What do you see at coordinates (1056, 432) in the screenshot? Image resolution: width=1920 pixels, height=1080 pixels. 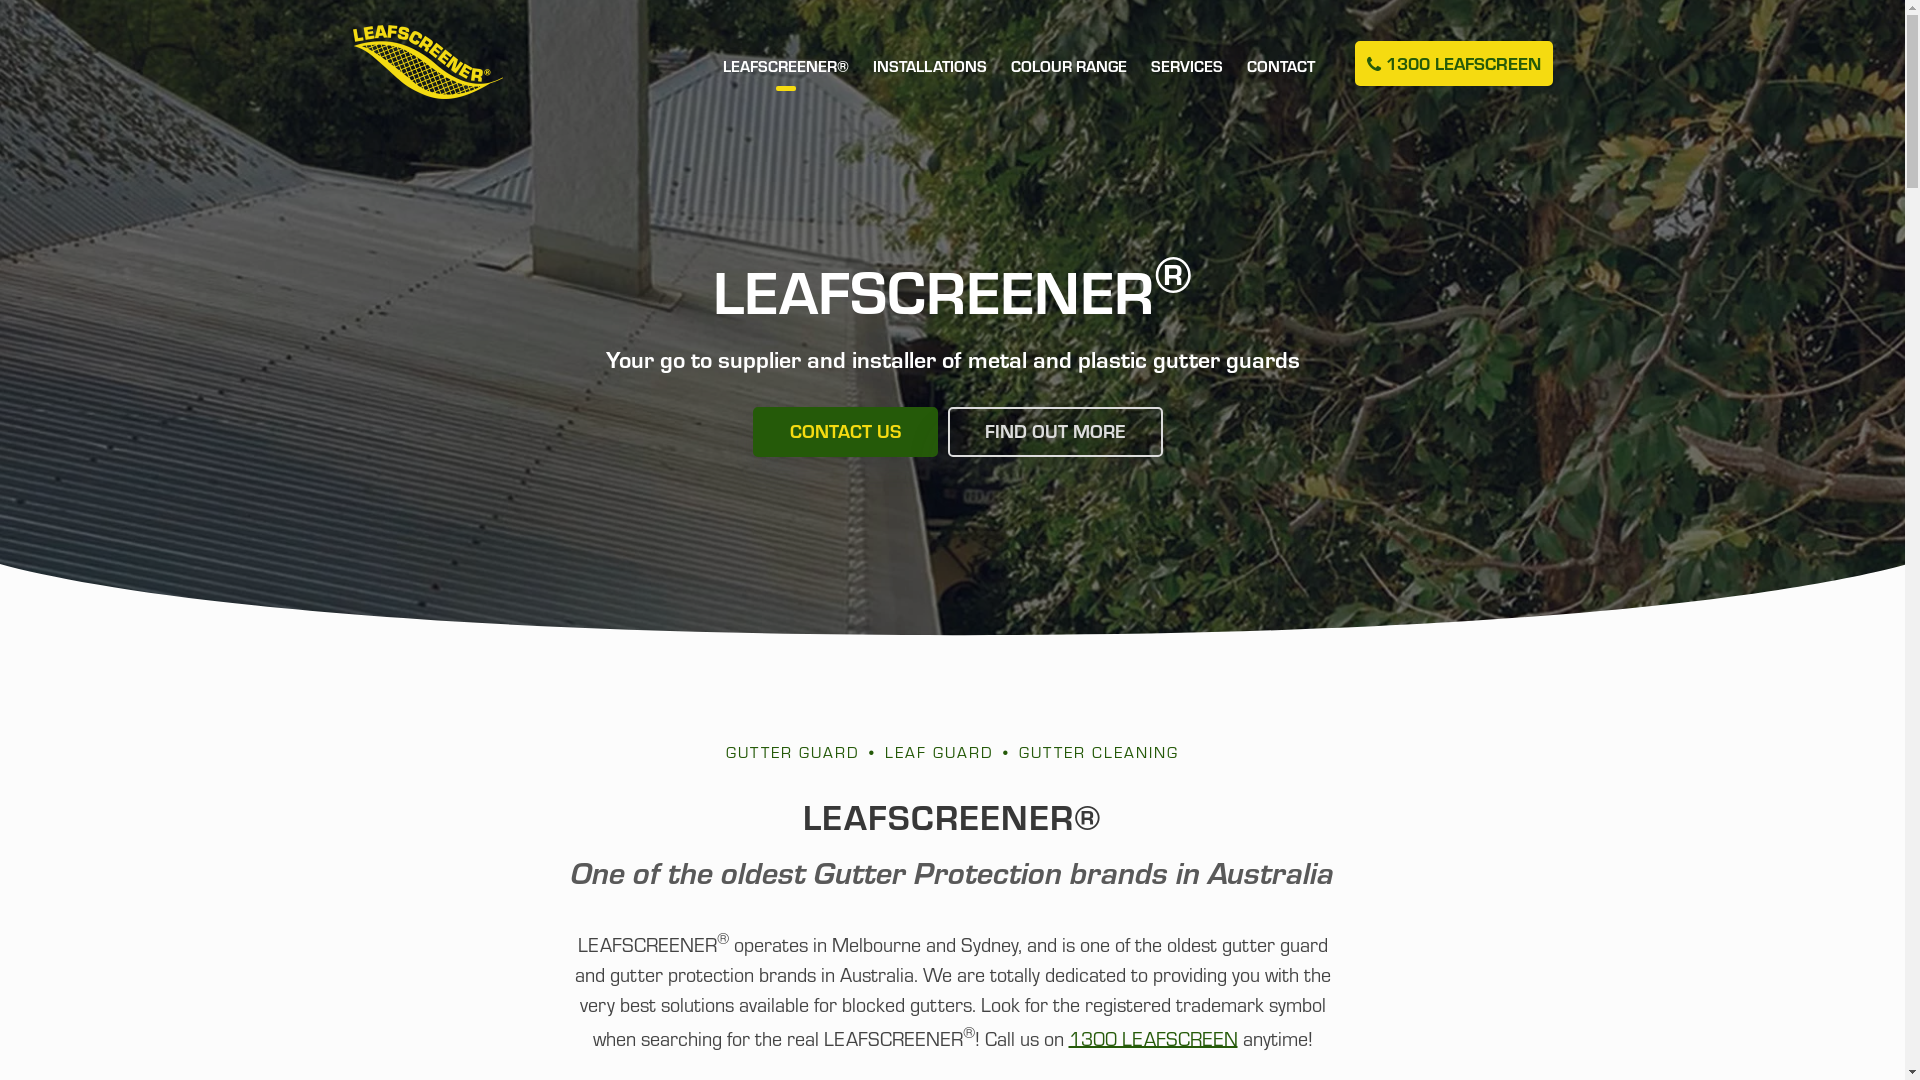 I see `FIND OUT MORE` at bounding box center [1056, 432].